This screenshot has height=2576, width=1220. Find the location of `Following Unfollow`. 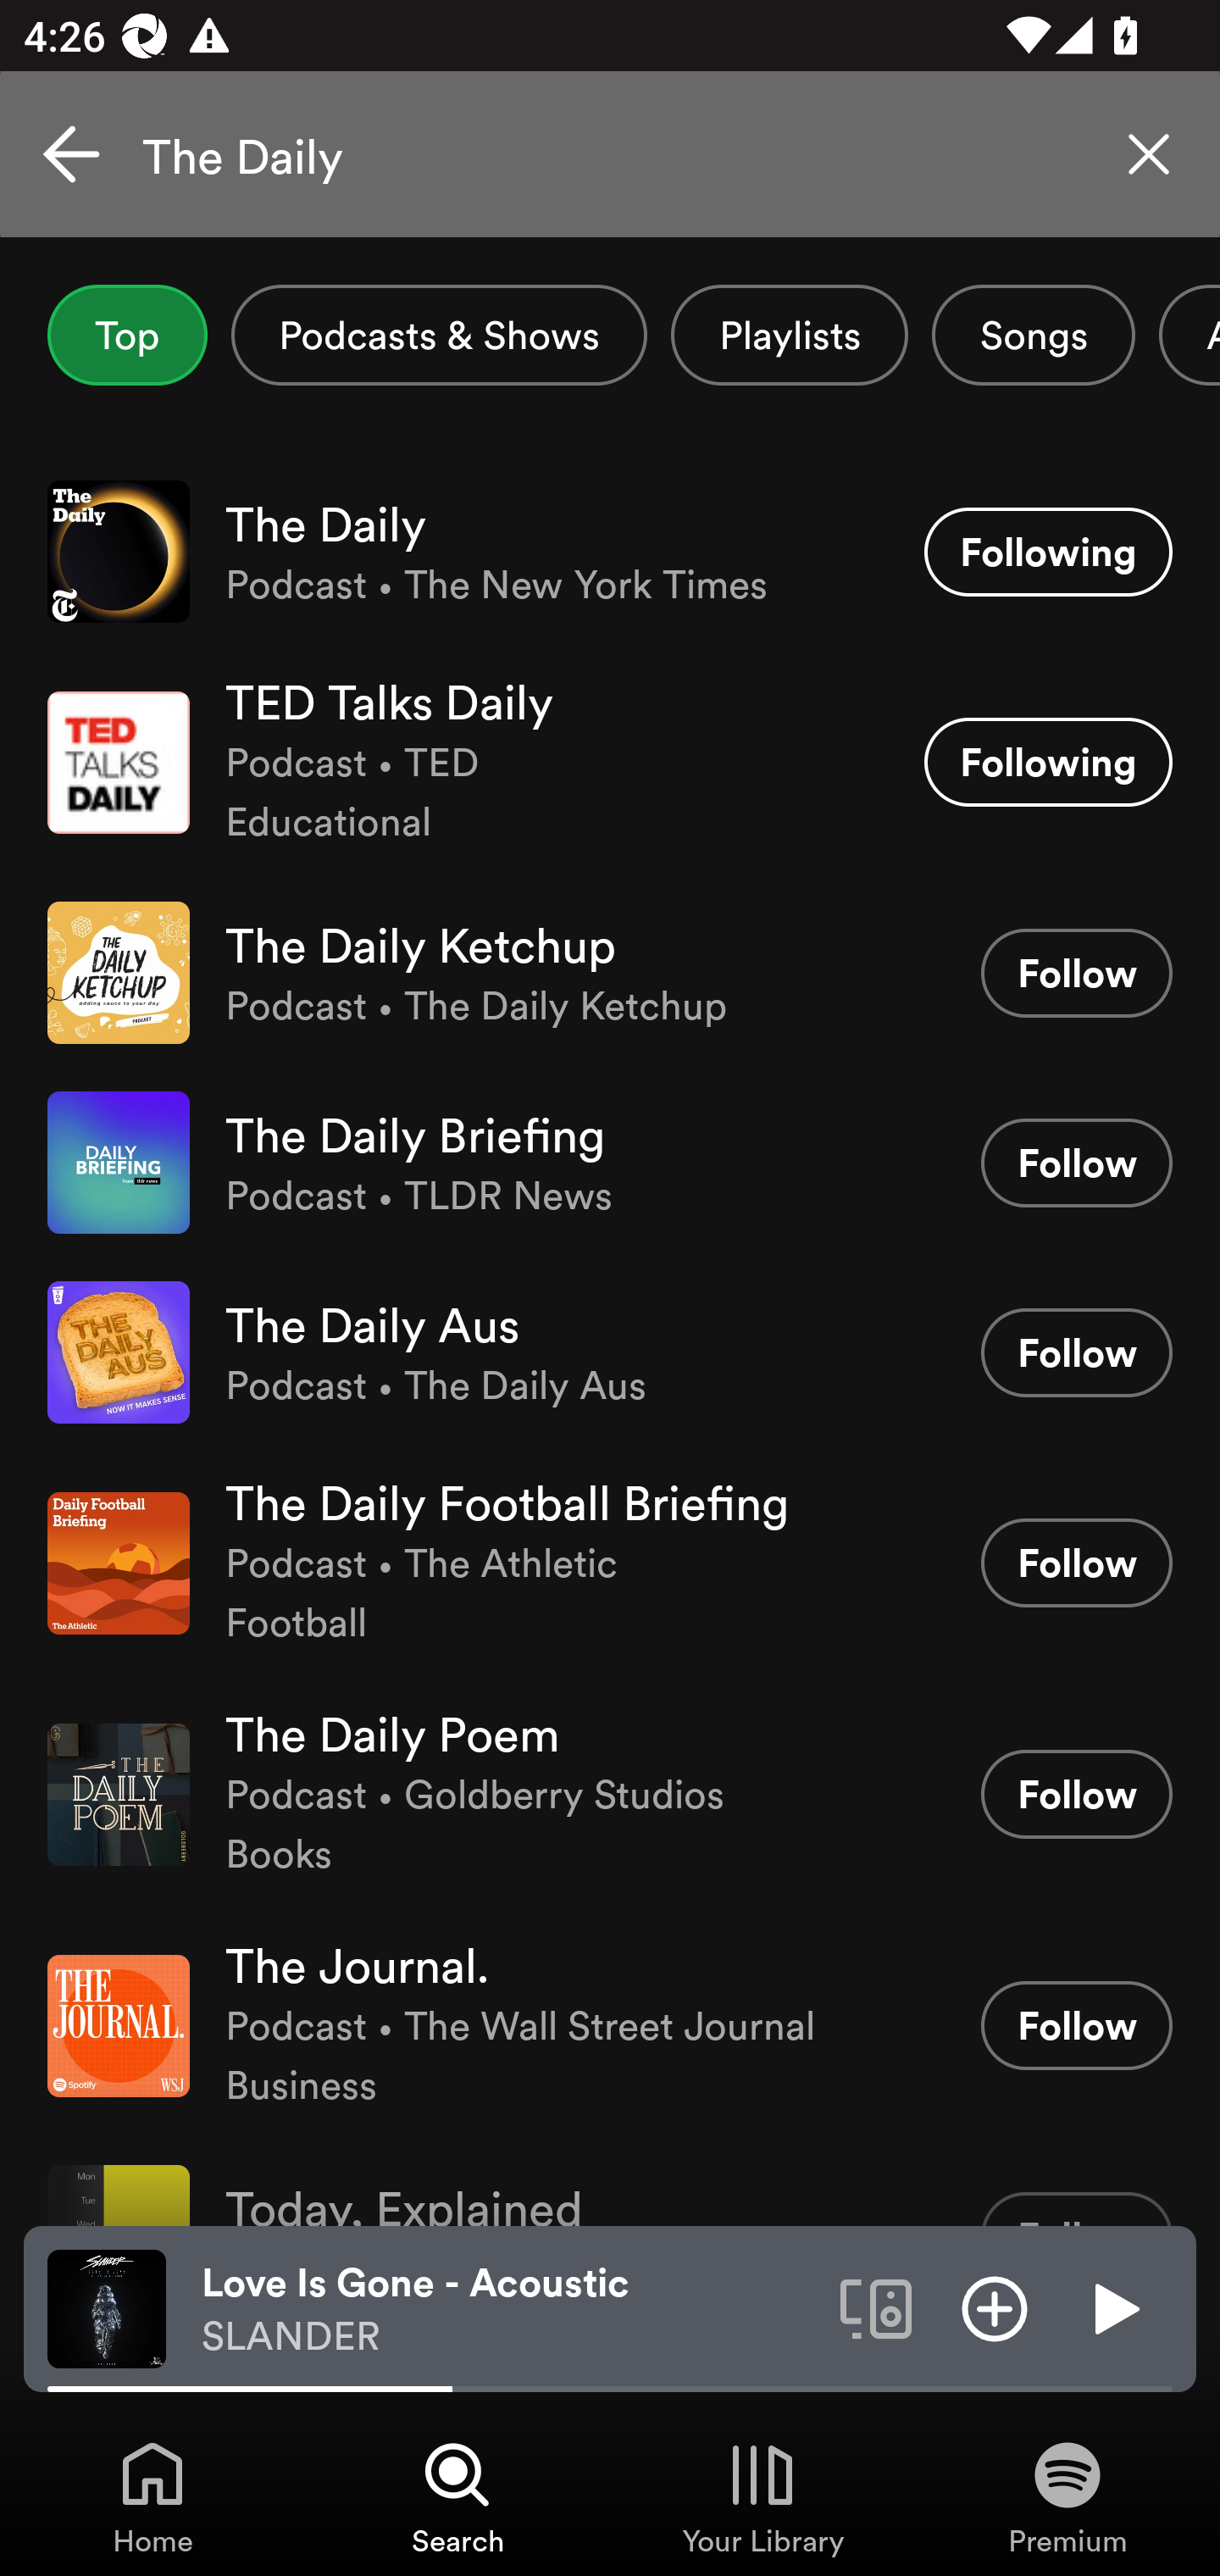

Following Unfollow is located at coordinates (1048, 552).